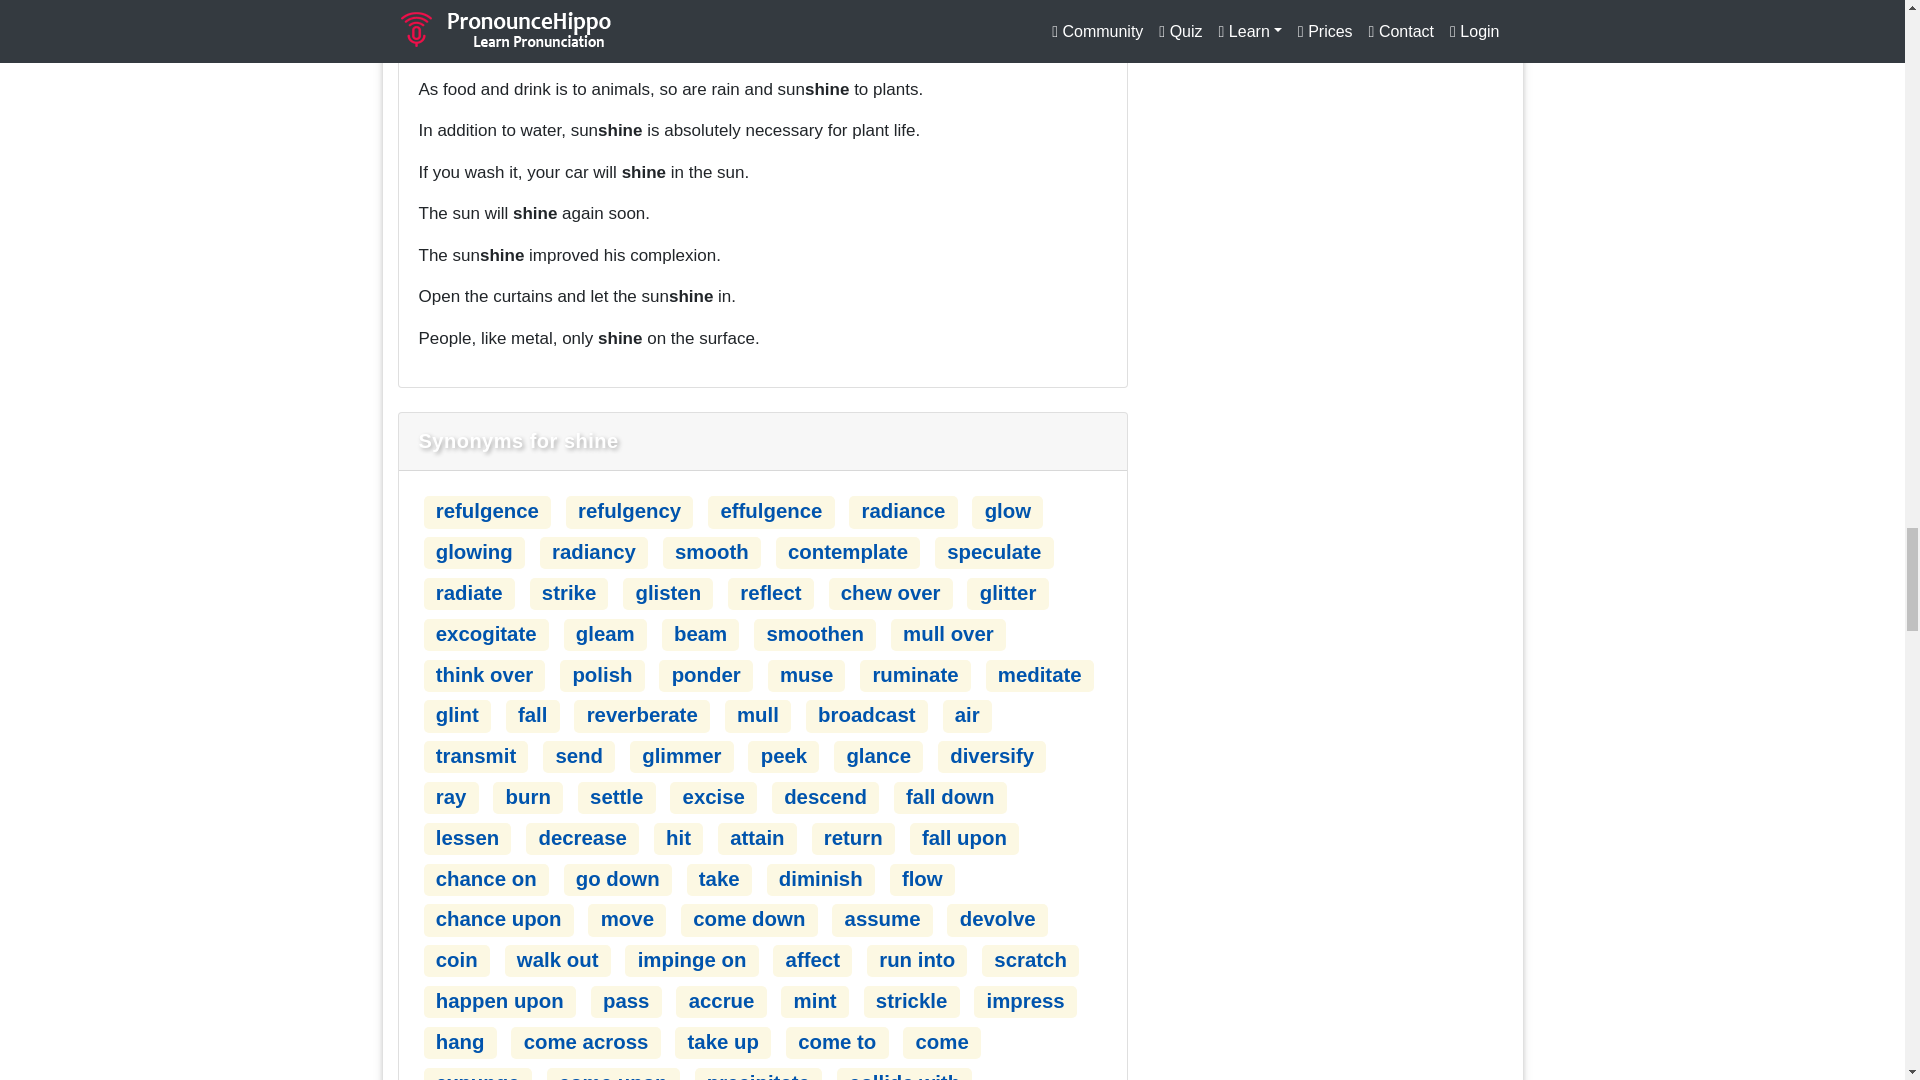 The height and width of the screenshot is (1080, 1920). What do you see at coordinates (904, 510) in the screenshot?
I see `How To Pronounce radiance` at bounding box center [904, 510].